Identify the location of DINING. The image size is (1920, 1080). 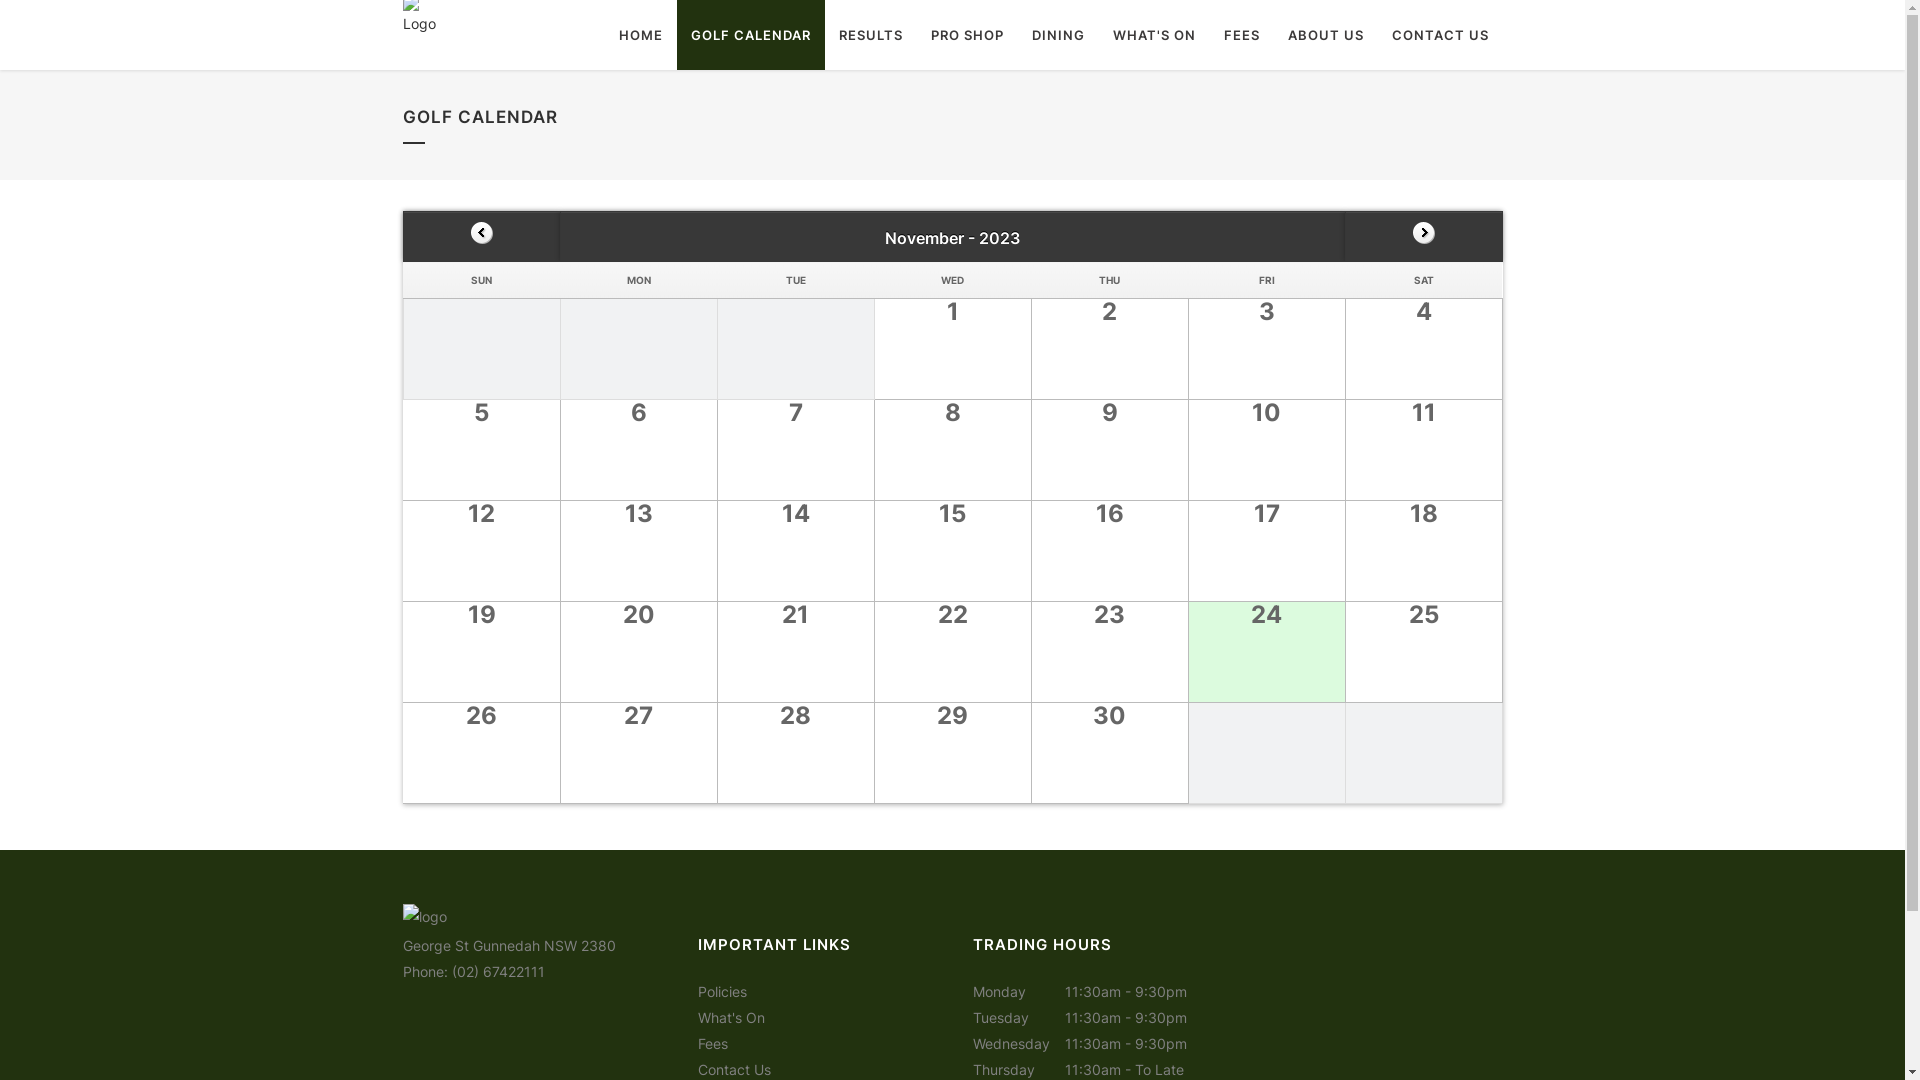
(1058, 35).